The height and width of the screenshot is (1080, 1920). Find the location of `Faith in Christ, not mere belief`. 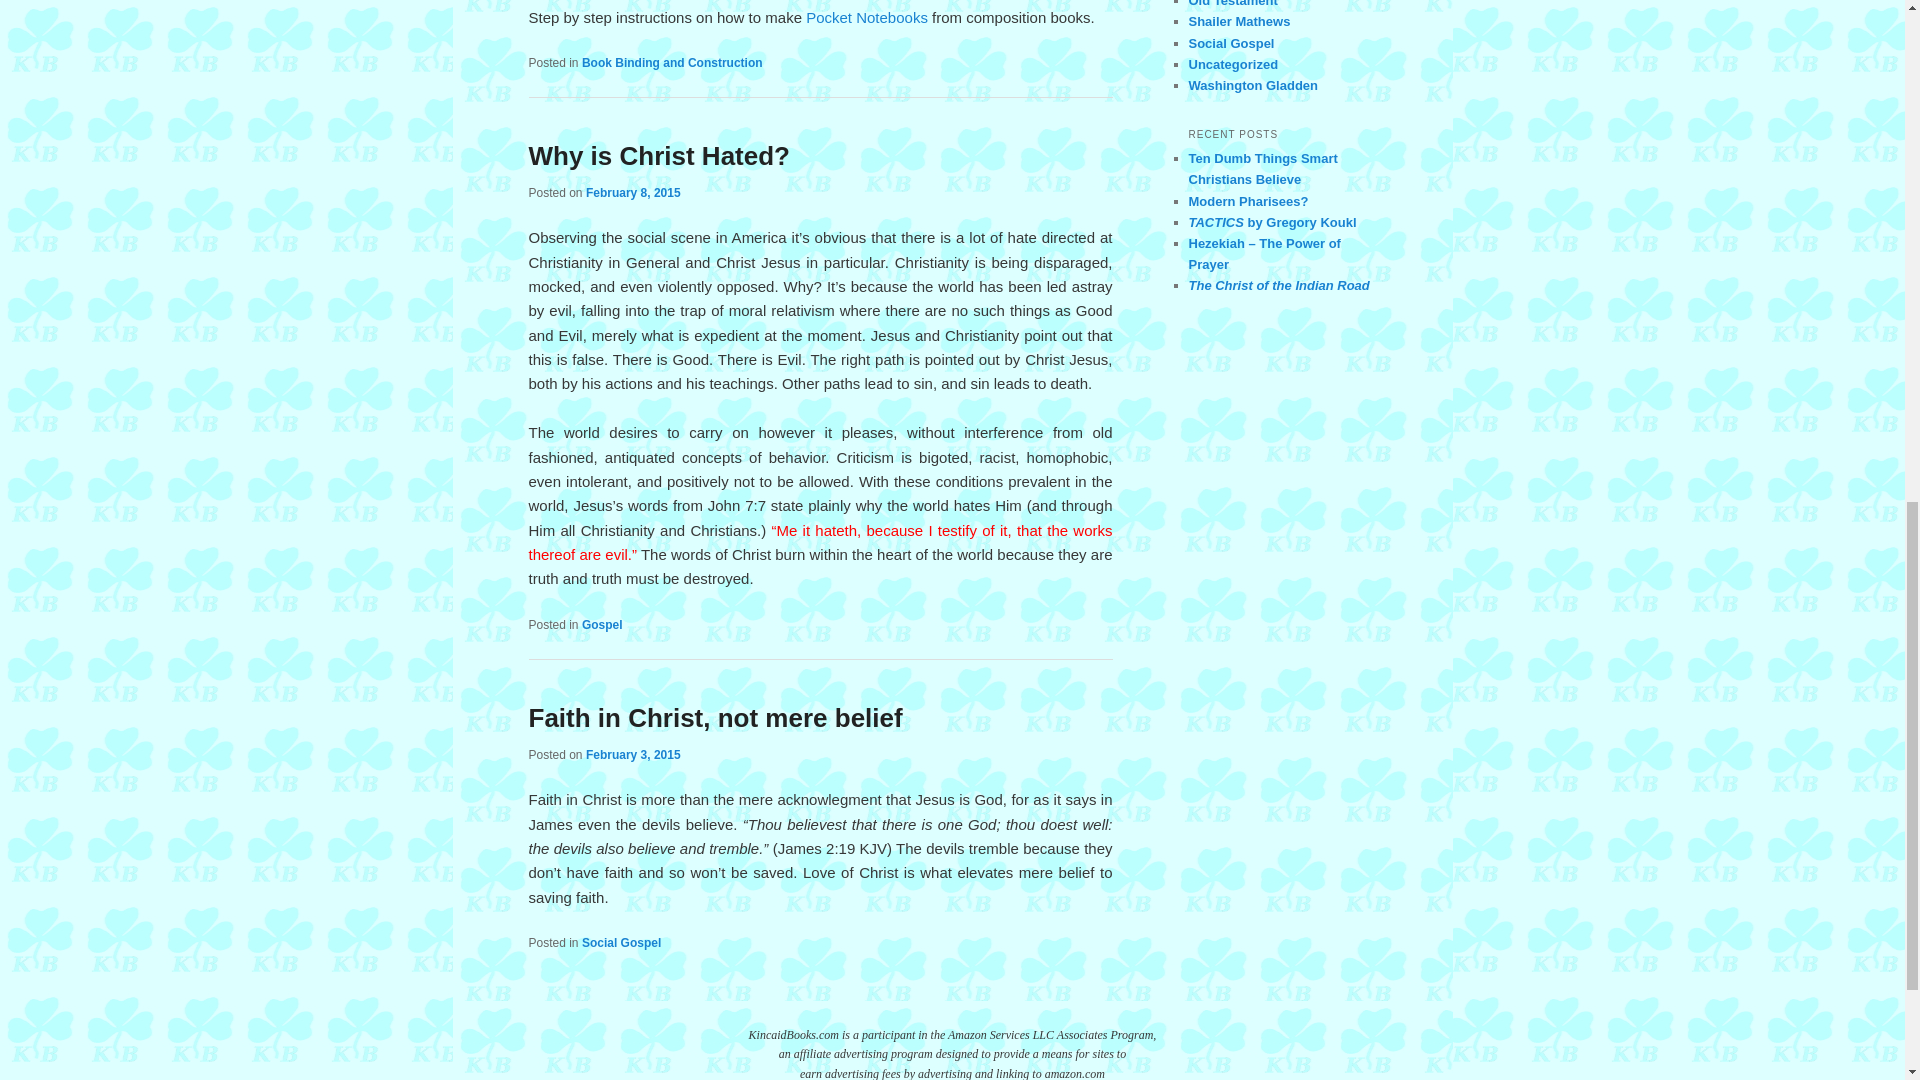

Faith in Christ, not mere belief is located at coordinates (715, 718).